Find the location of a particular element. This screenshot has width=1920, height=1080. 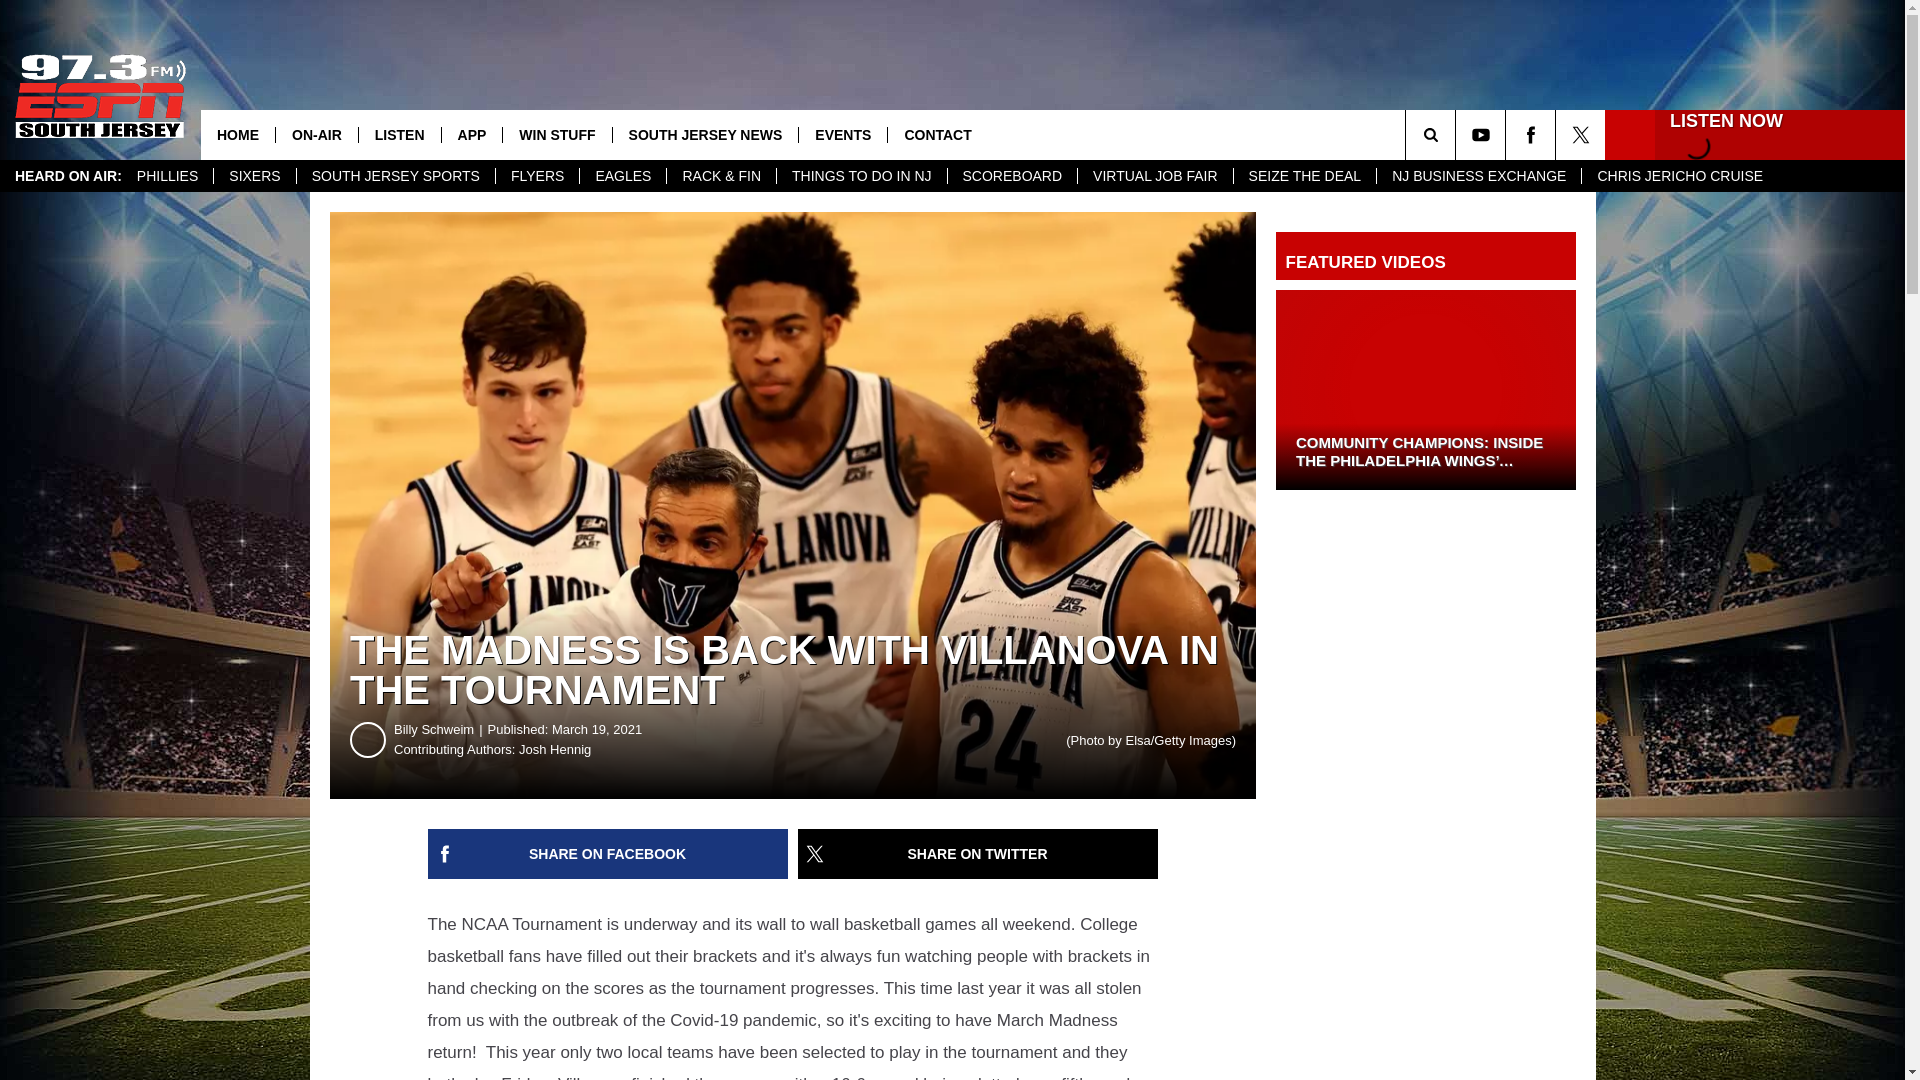

CHRIS JERICHO CRUISE is located at coordinates (1678, 176).